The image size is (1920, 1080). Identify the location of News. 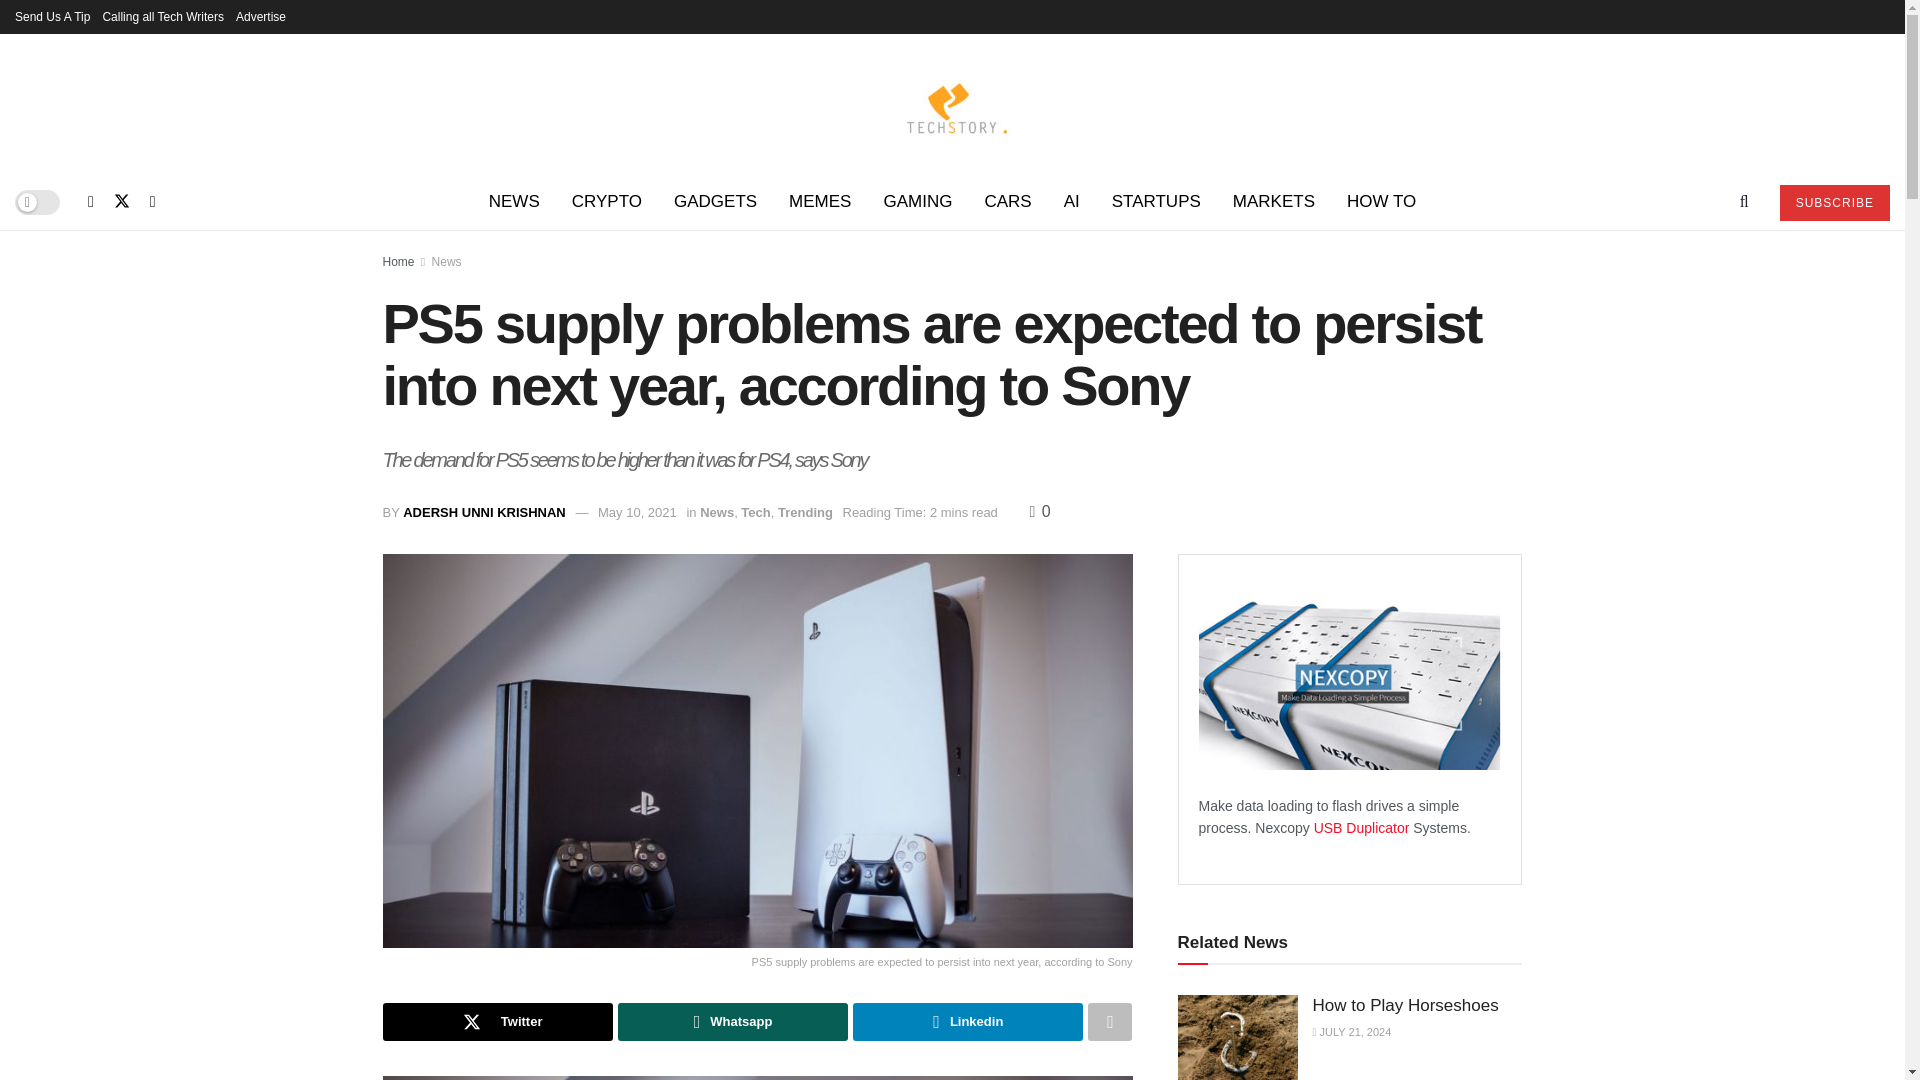
(447, 261).